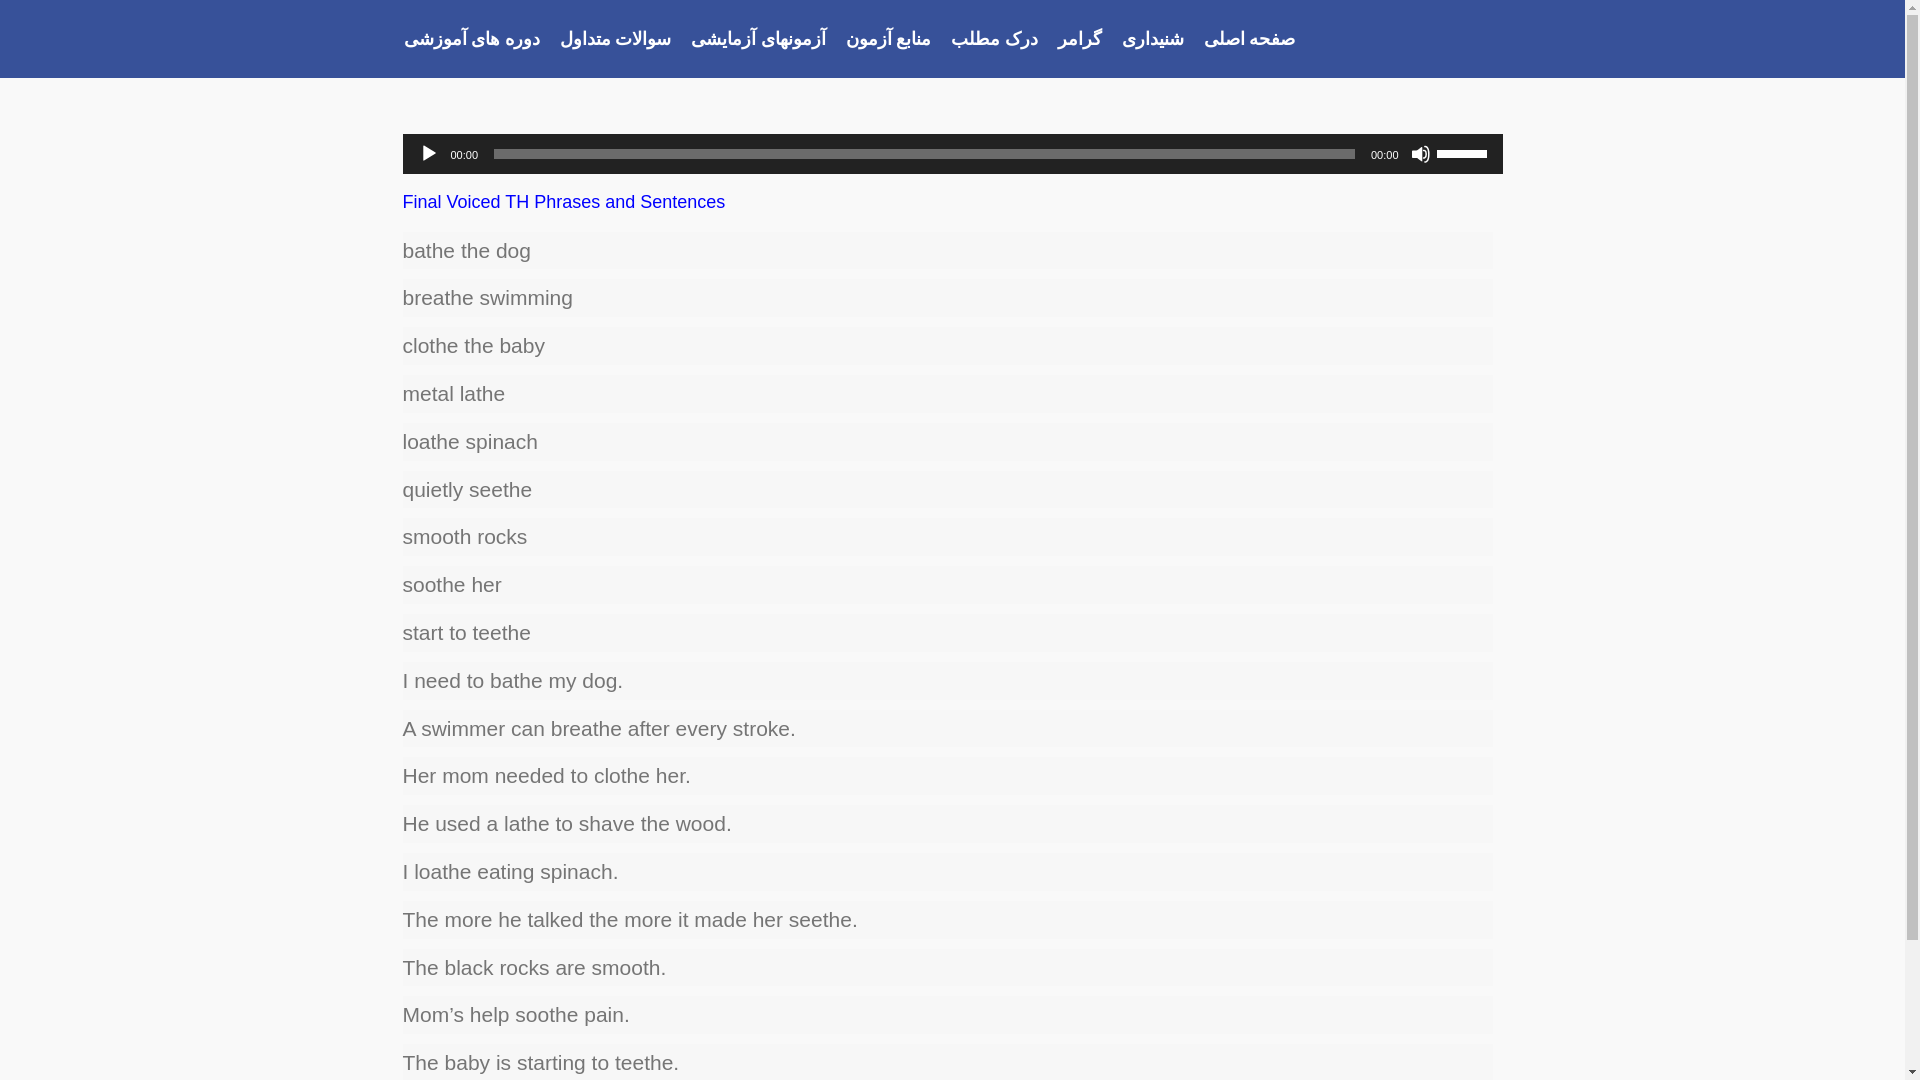 This screenshot has height=1080, width=1920. I want to click on Play, so click(428, 154).